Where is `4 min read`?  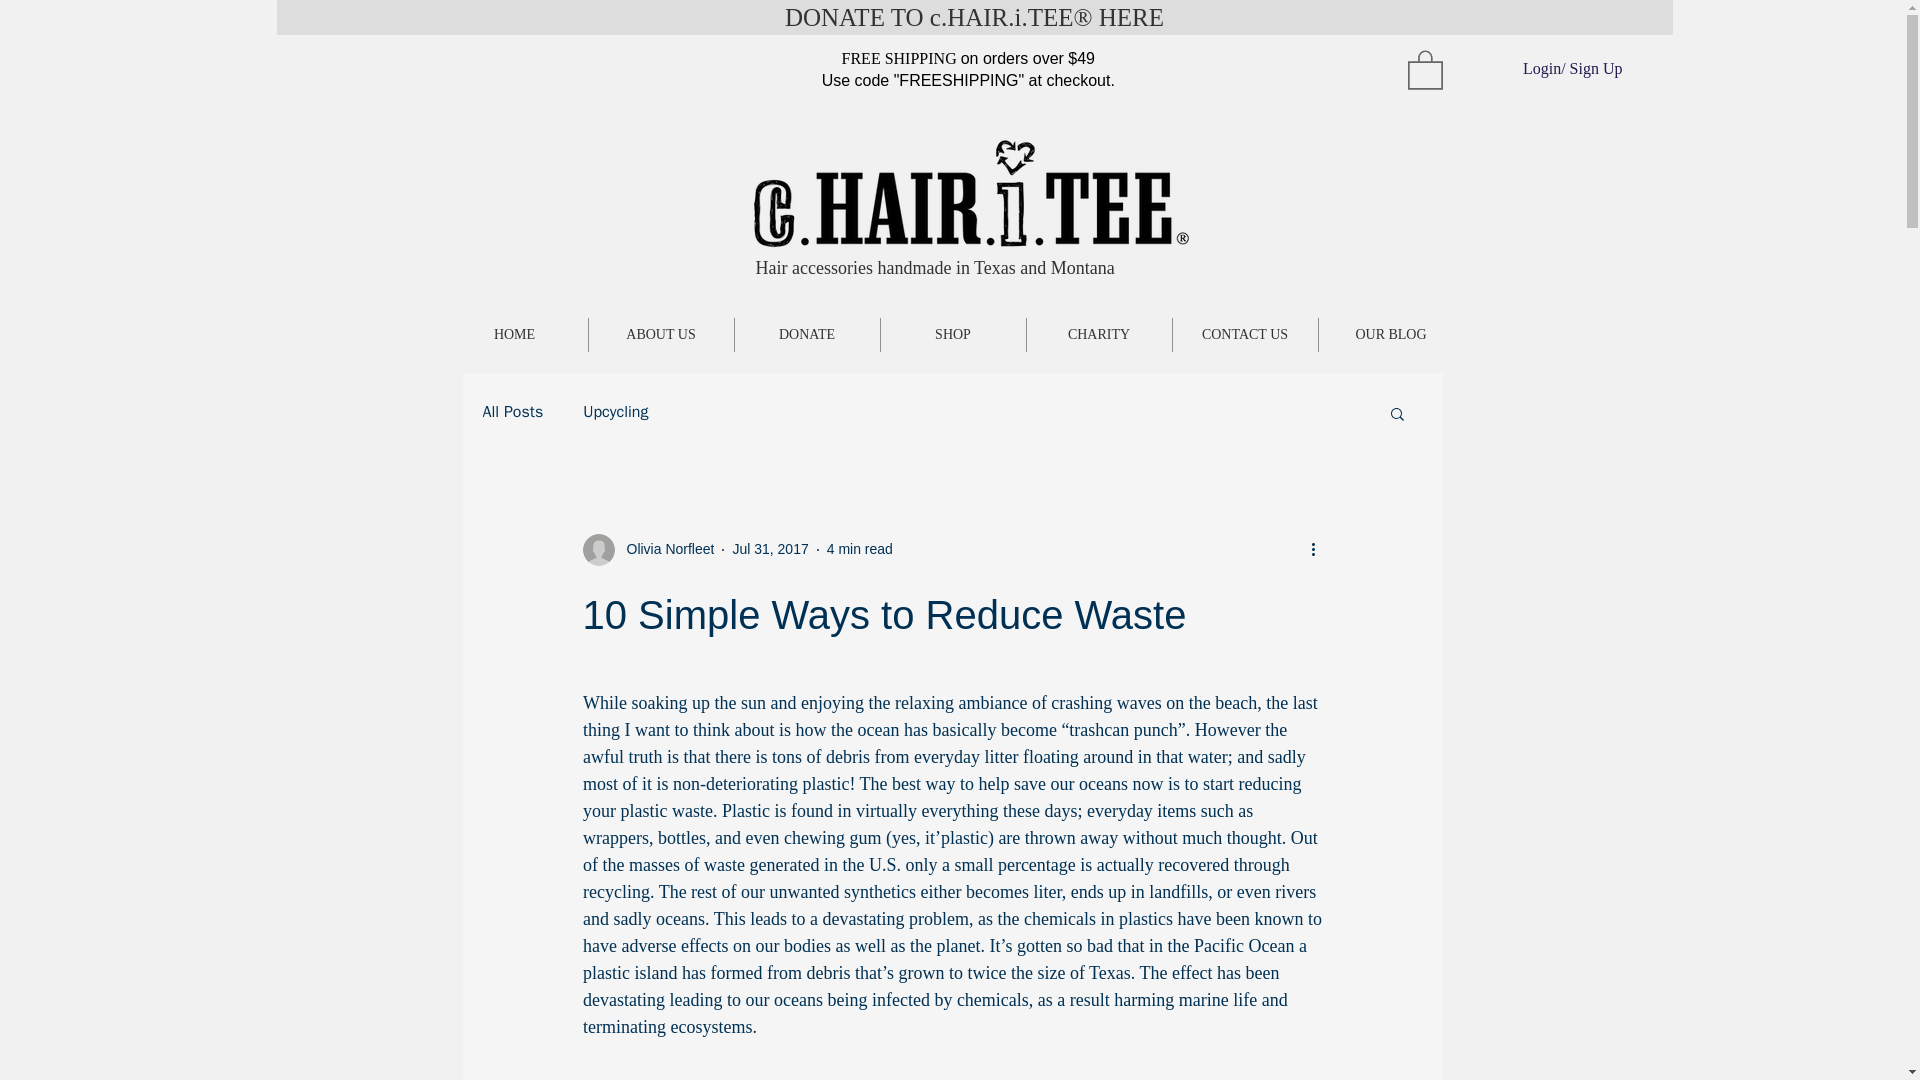
4 min read is located at coordinates (860, 549).